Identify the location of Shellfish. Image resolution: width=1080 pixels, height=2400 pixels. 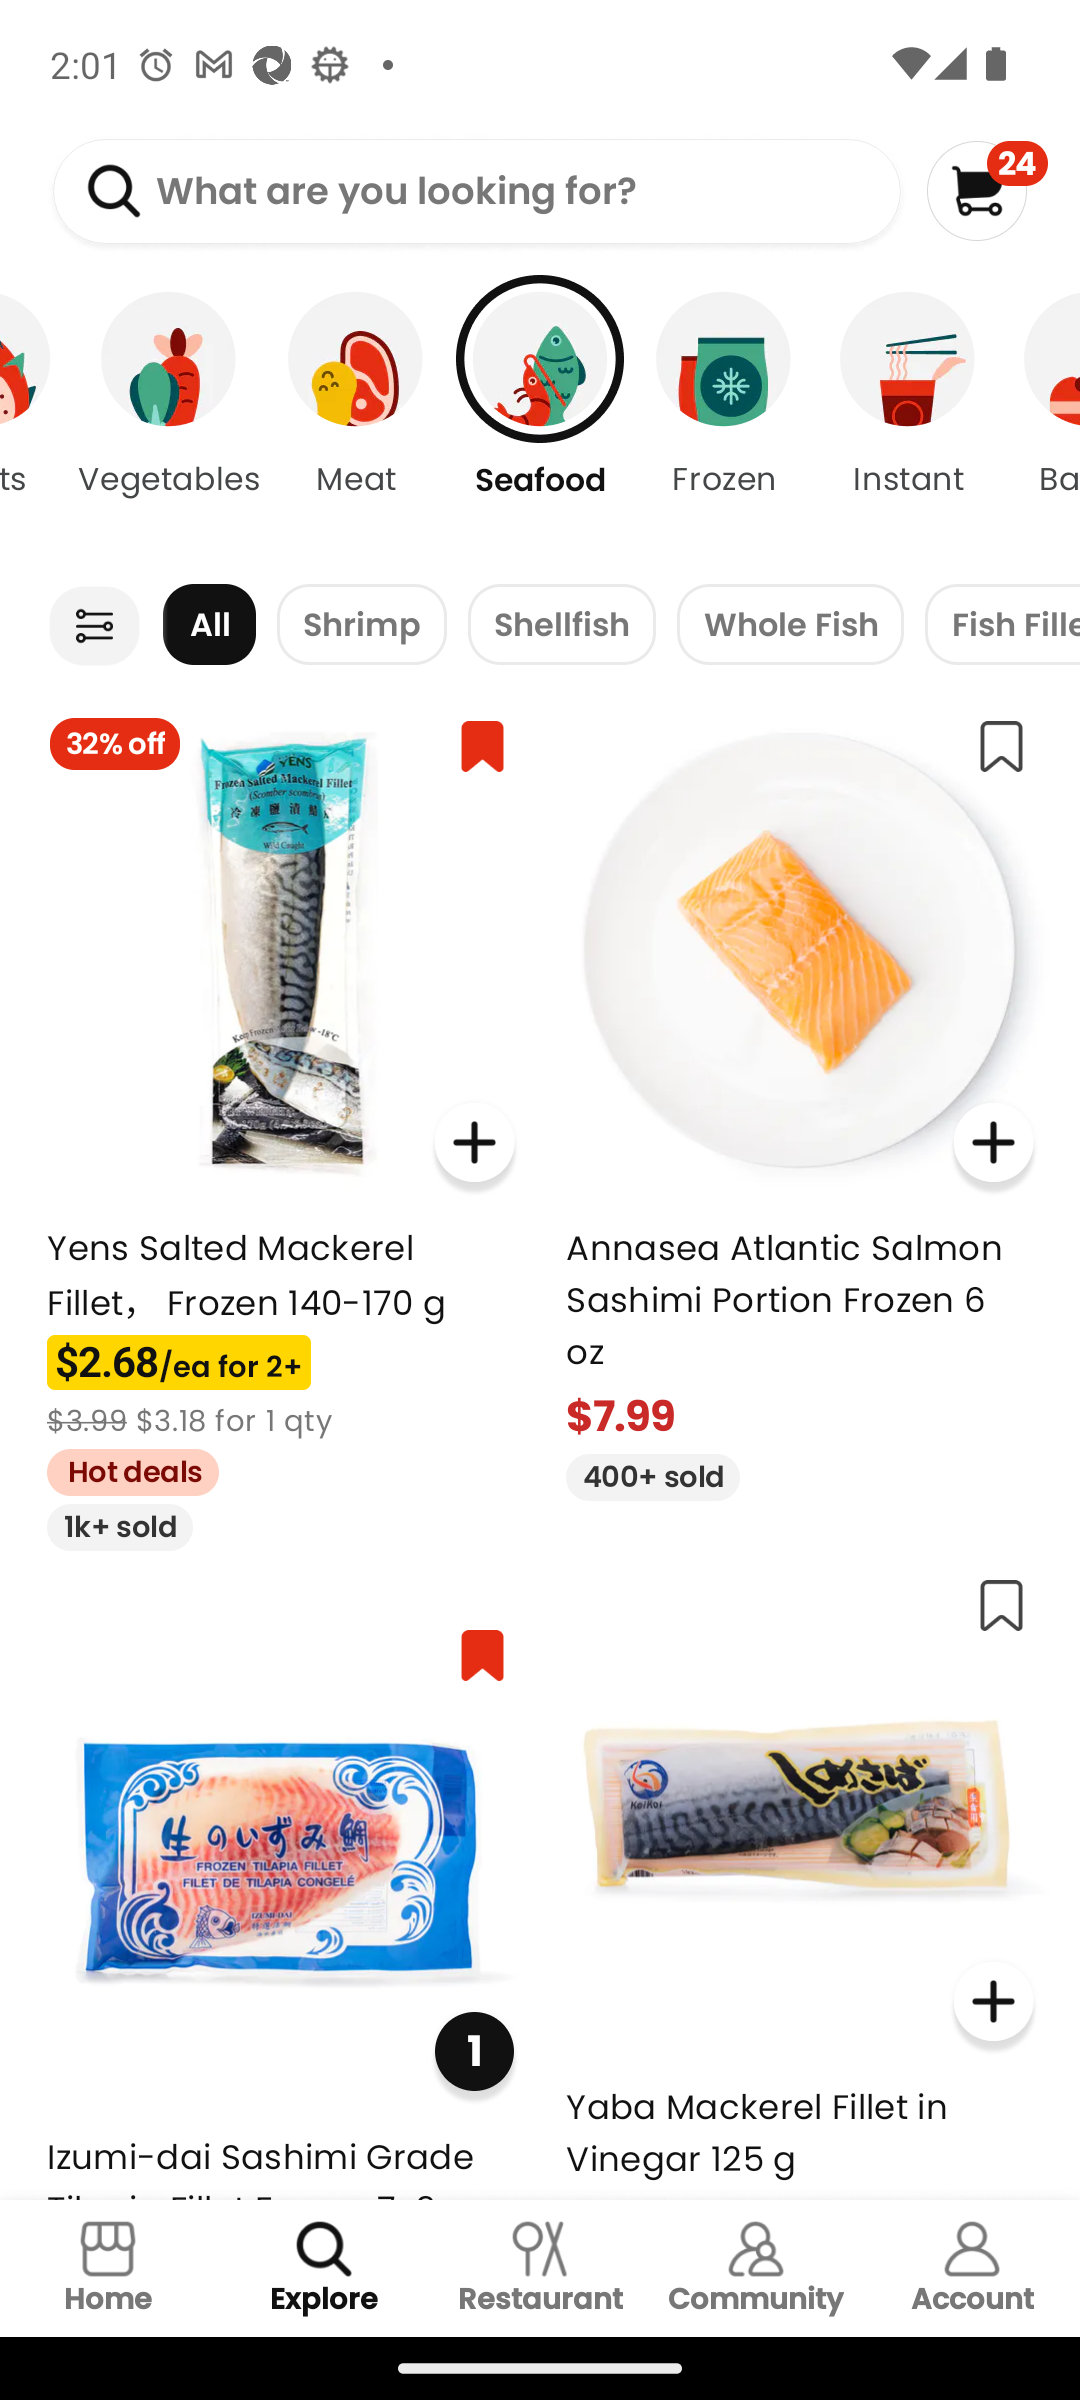
(561, 624).